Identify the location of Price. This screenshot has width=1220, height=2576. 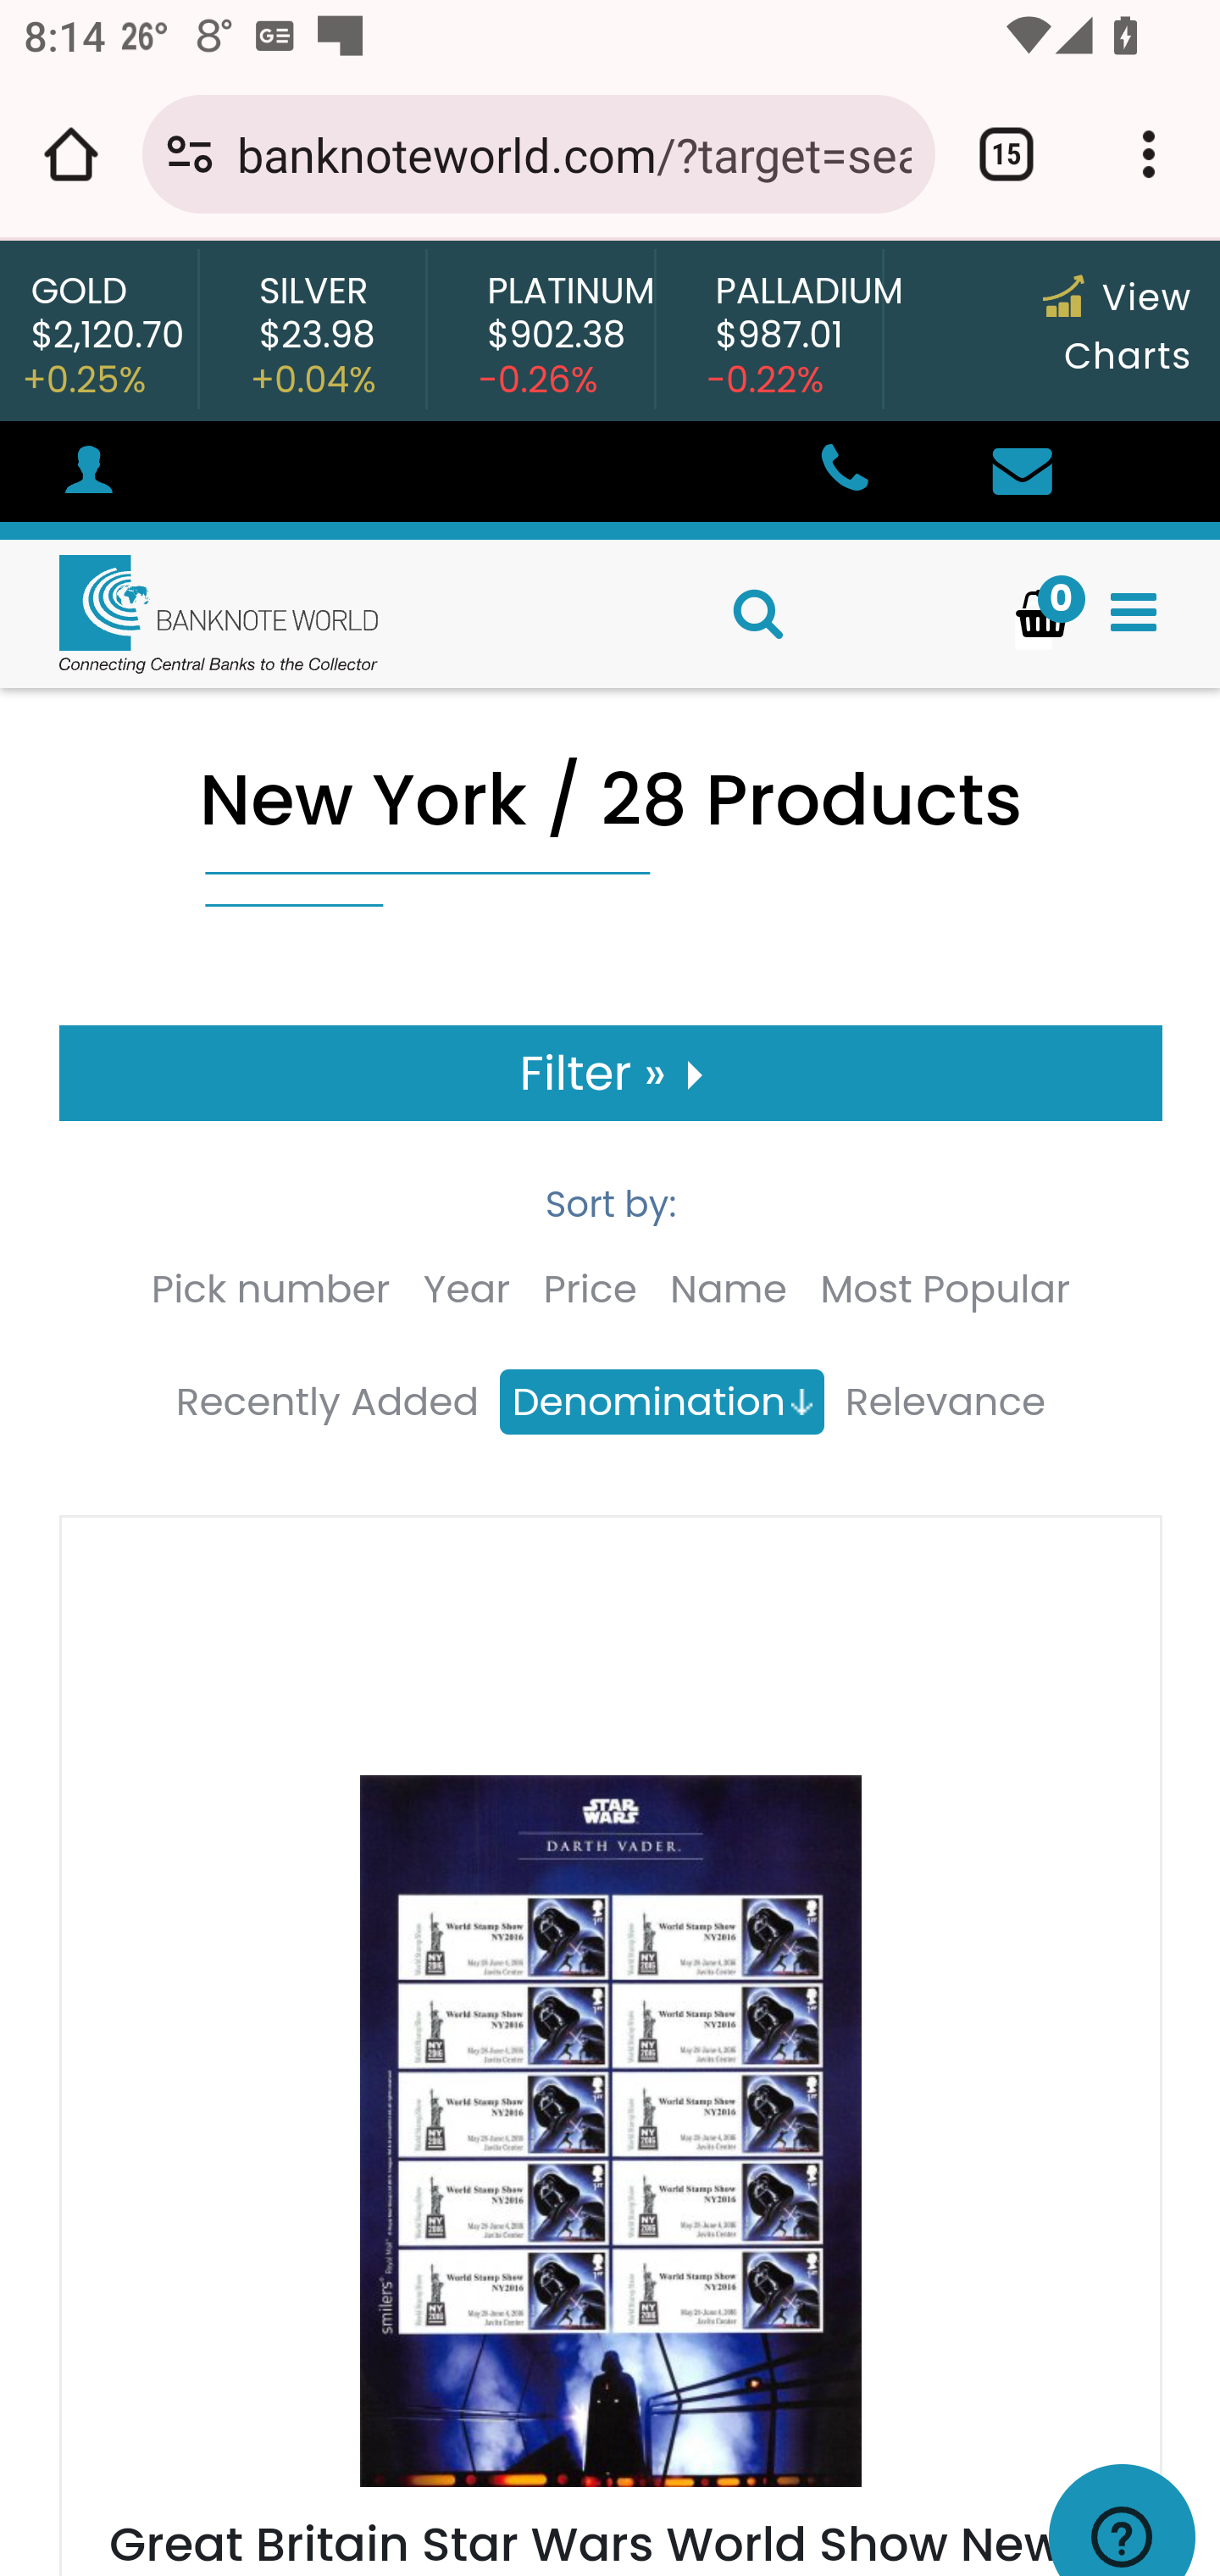
(590, 1289).